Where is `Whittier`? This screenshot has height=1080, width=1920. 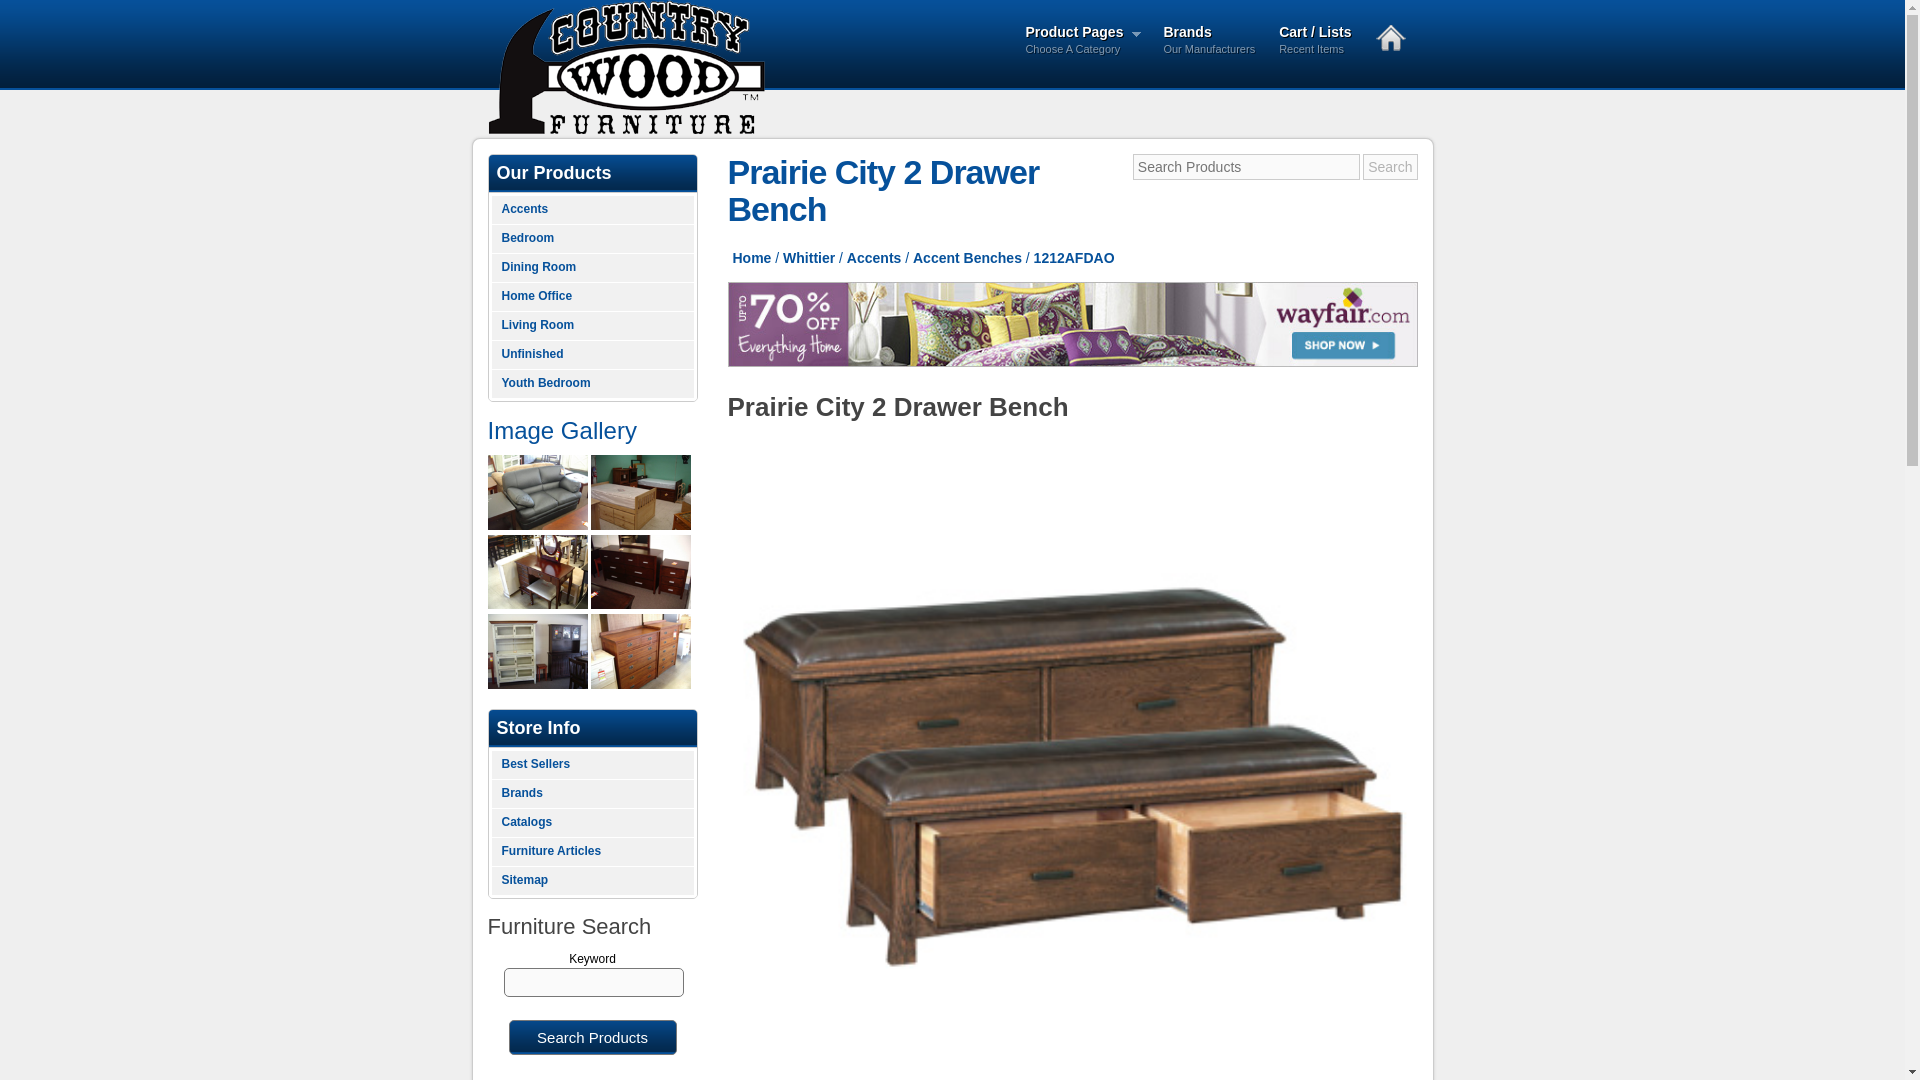
Whittier is located at coordinates (873, 257).